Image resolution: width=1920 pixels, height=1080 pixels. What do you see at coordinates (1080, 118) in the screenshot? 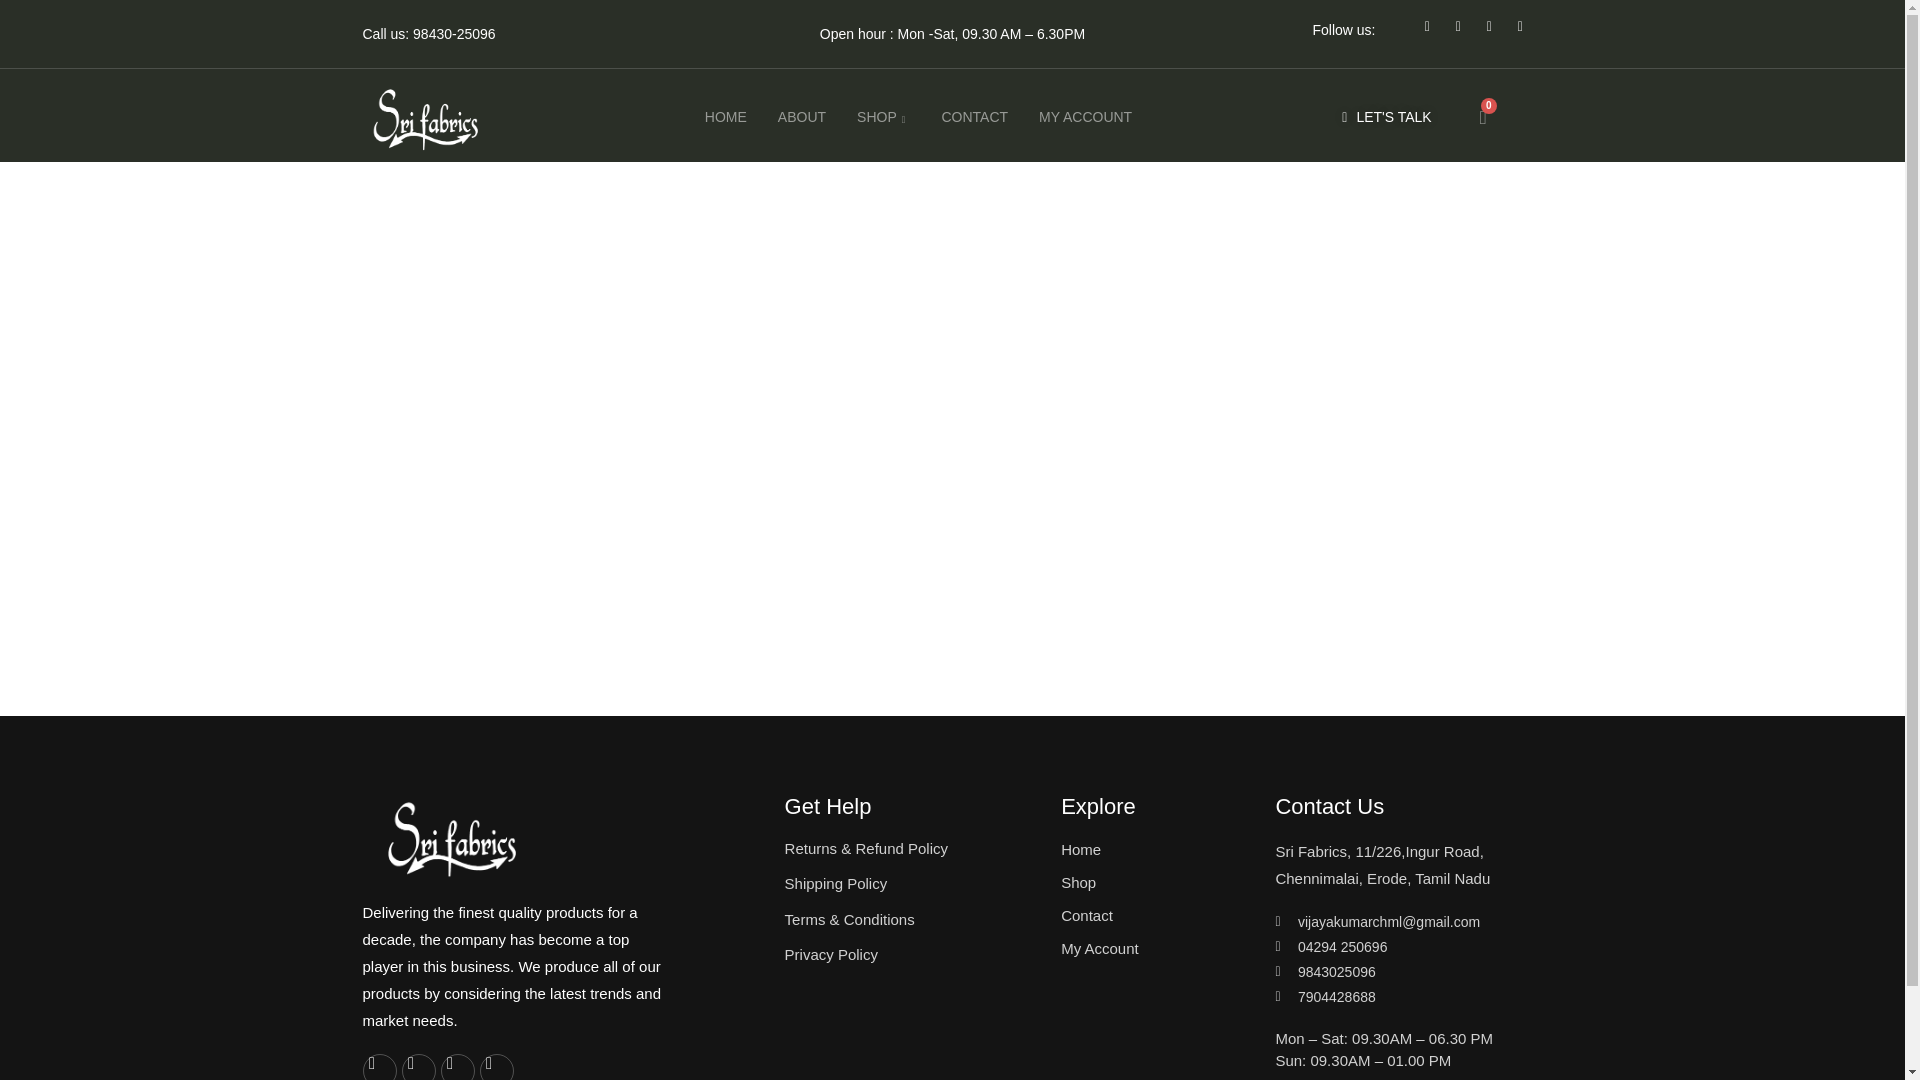
I see `MY ACCOUNT` at bounding box center [1080, 118].